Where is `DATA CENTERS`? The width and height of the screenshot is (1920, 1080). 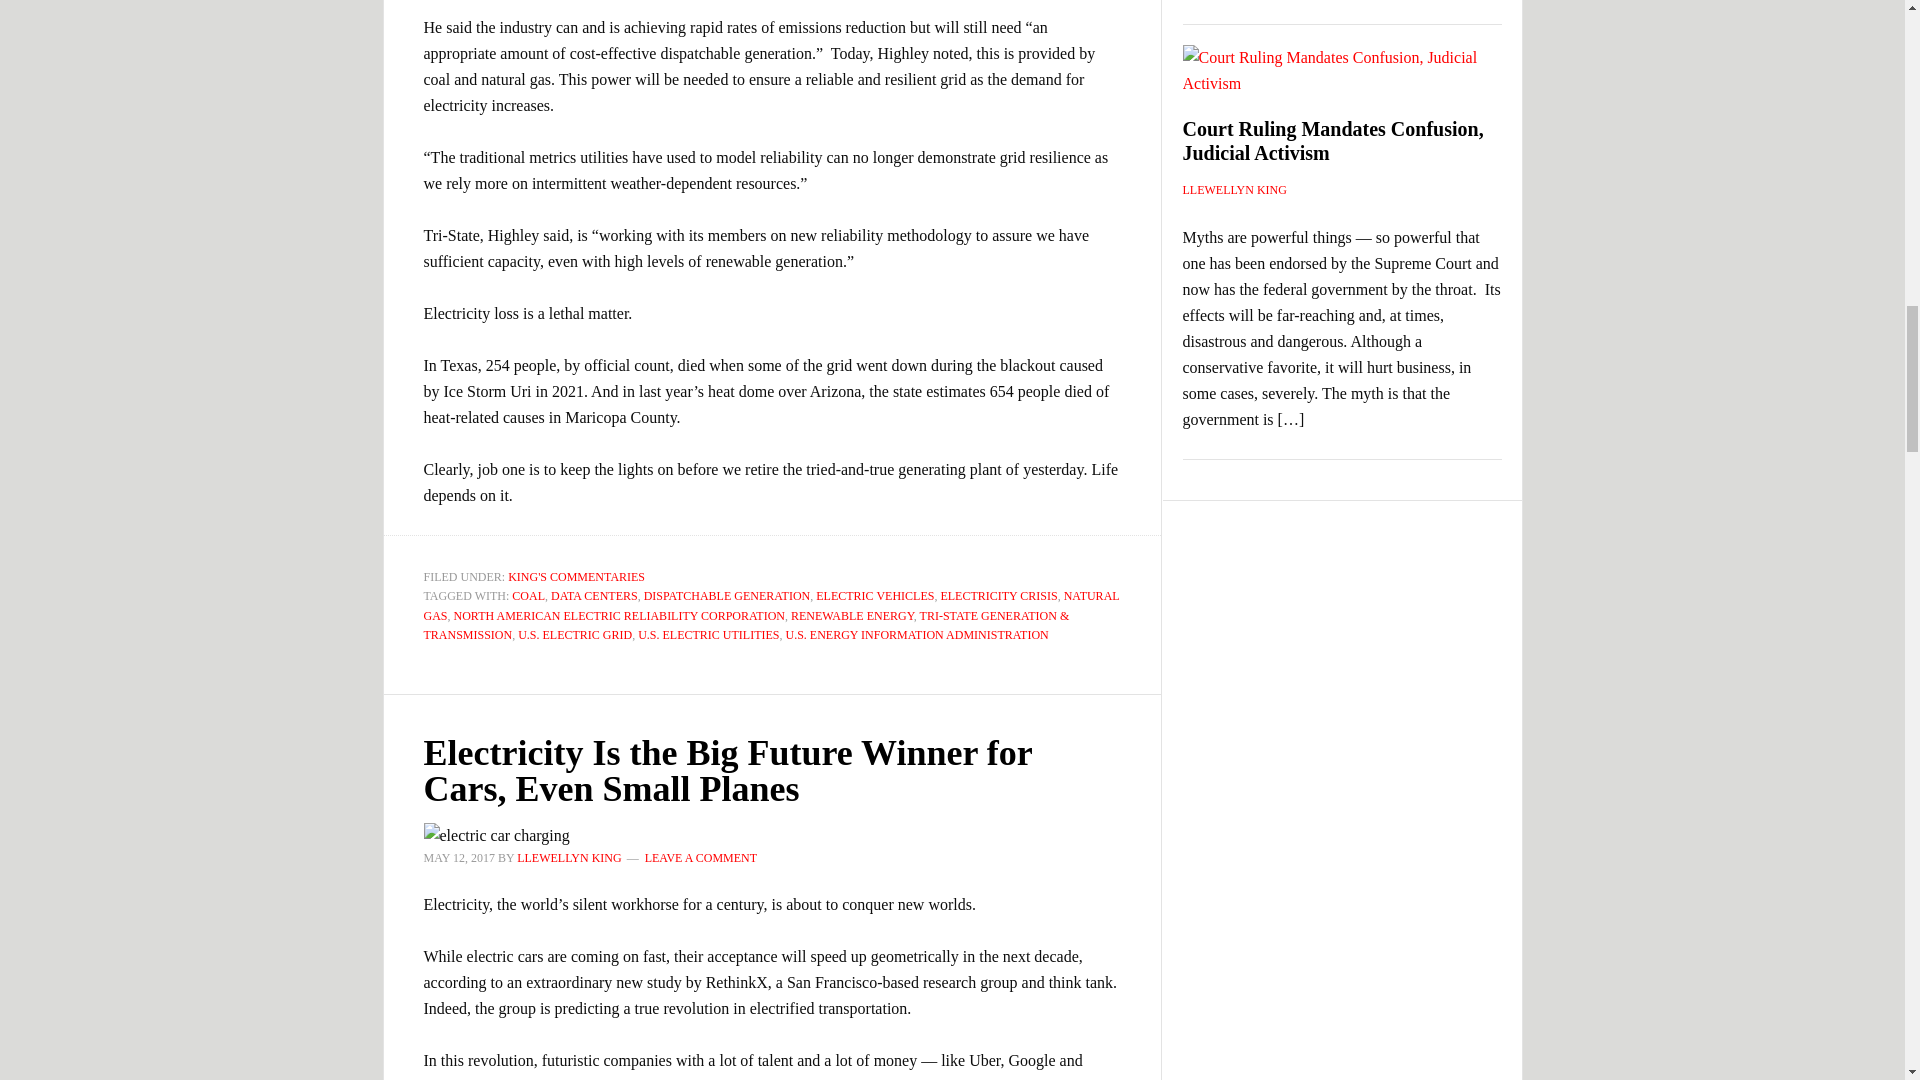
DATA CENTERS is located at coordinates (594, 595).